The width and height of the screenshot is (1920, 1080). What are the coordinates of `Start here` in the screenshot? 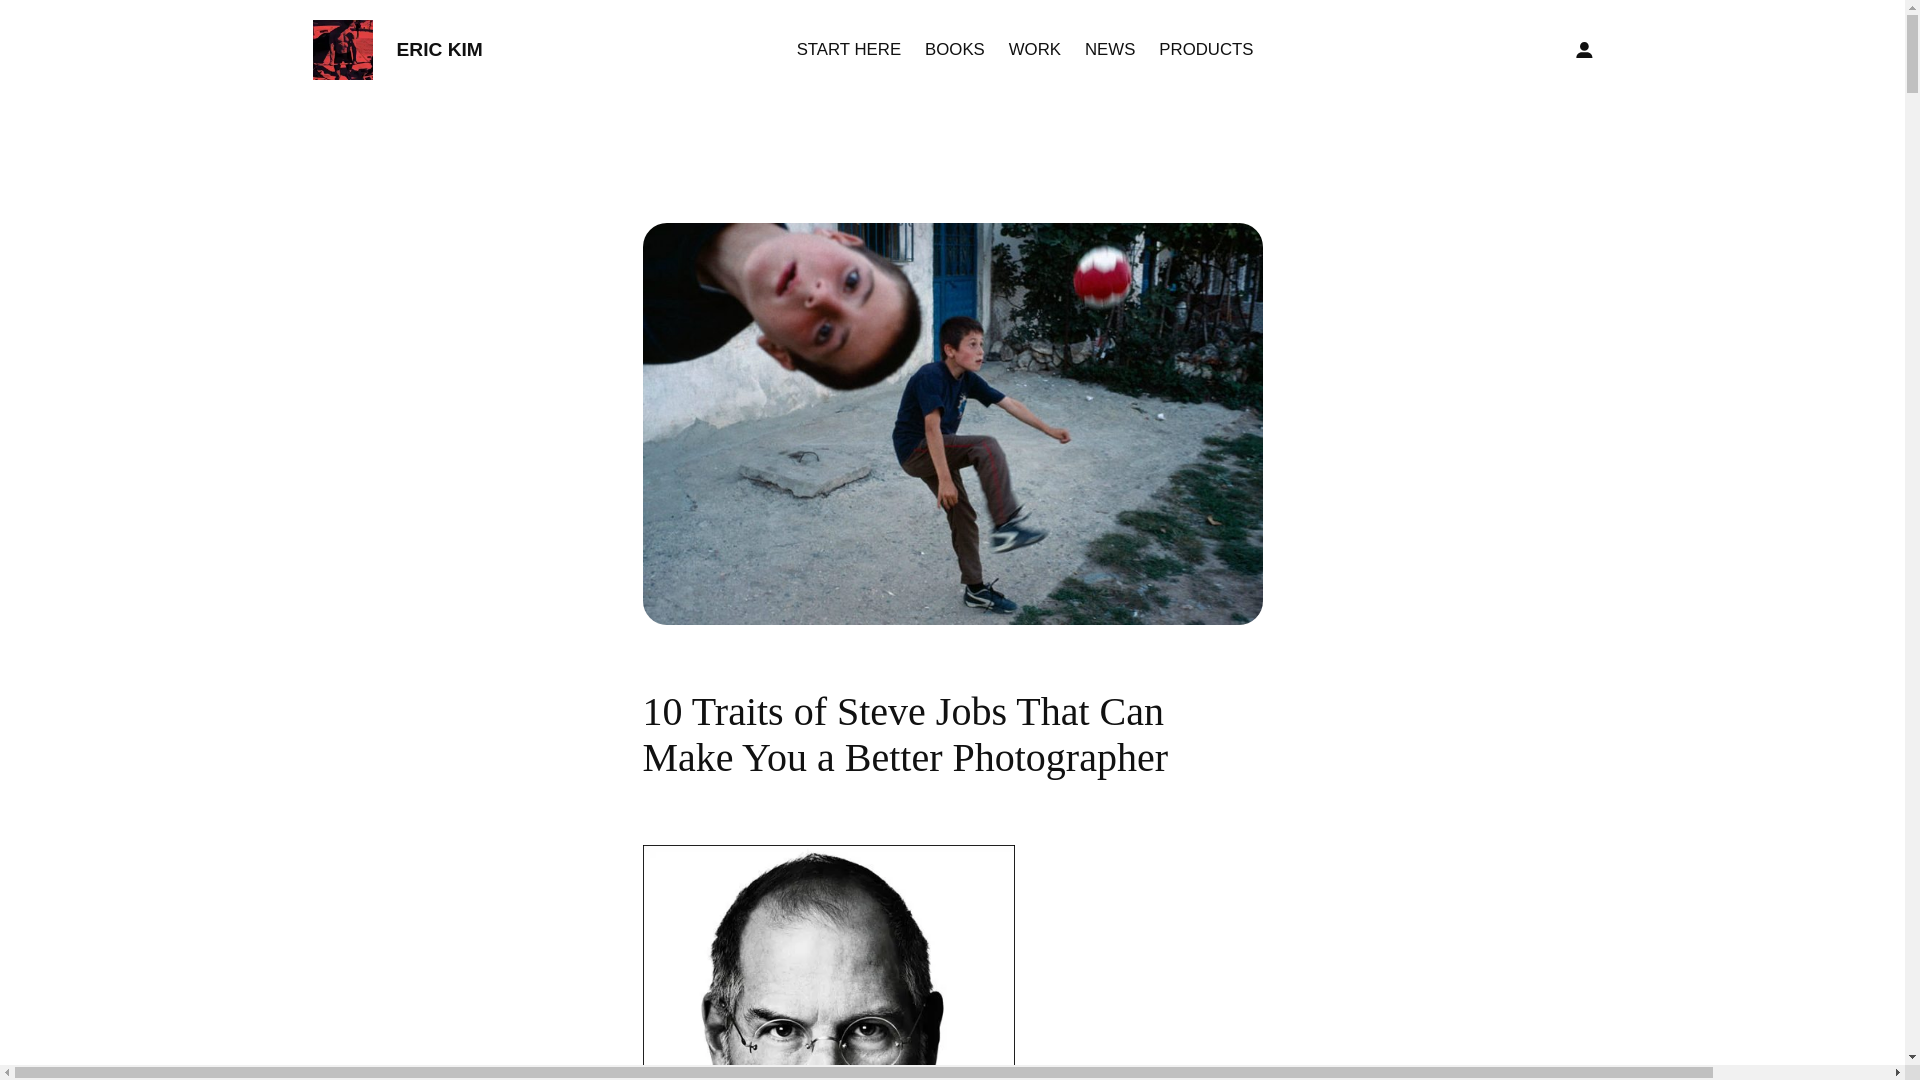 It's located at (848, 49).